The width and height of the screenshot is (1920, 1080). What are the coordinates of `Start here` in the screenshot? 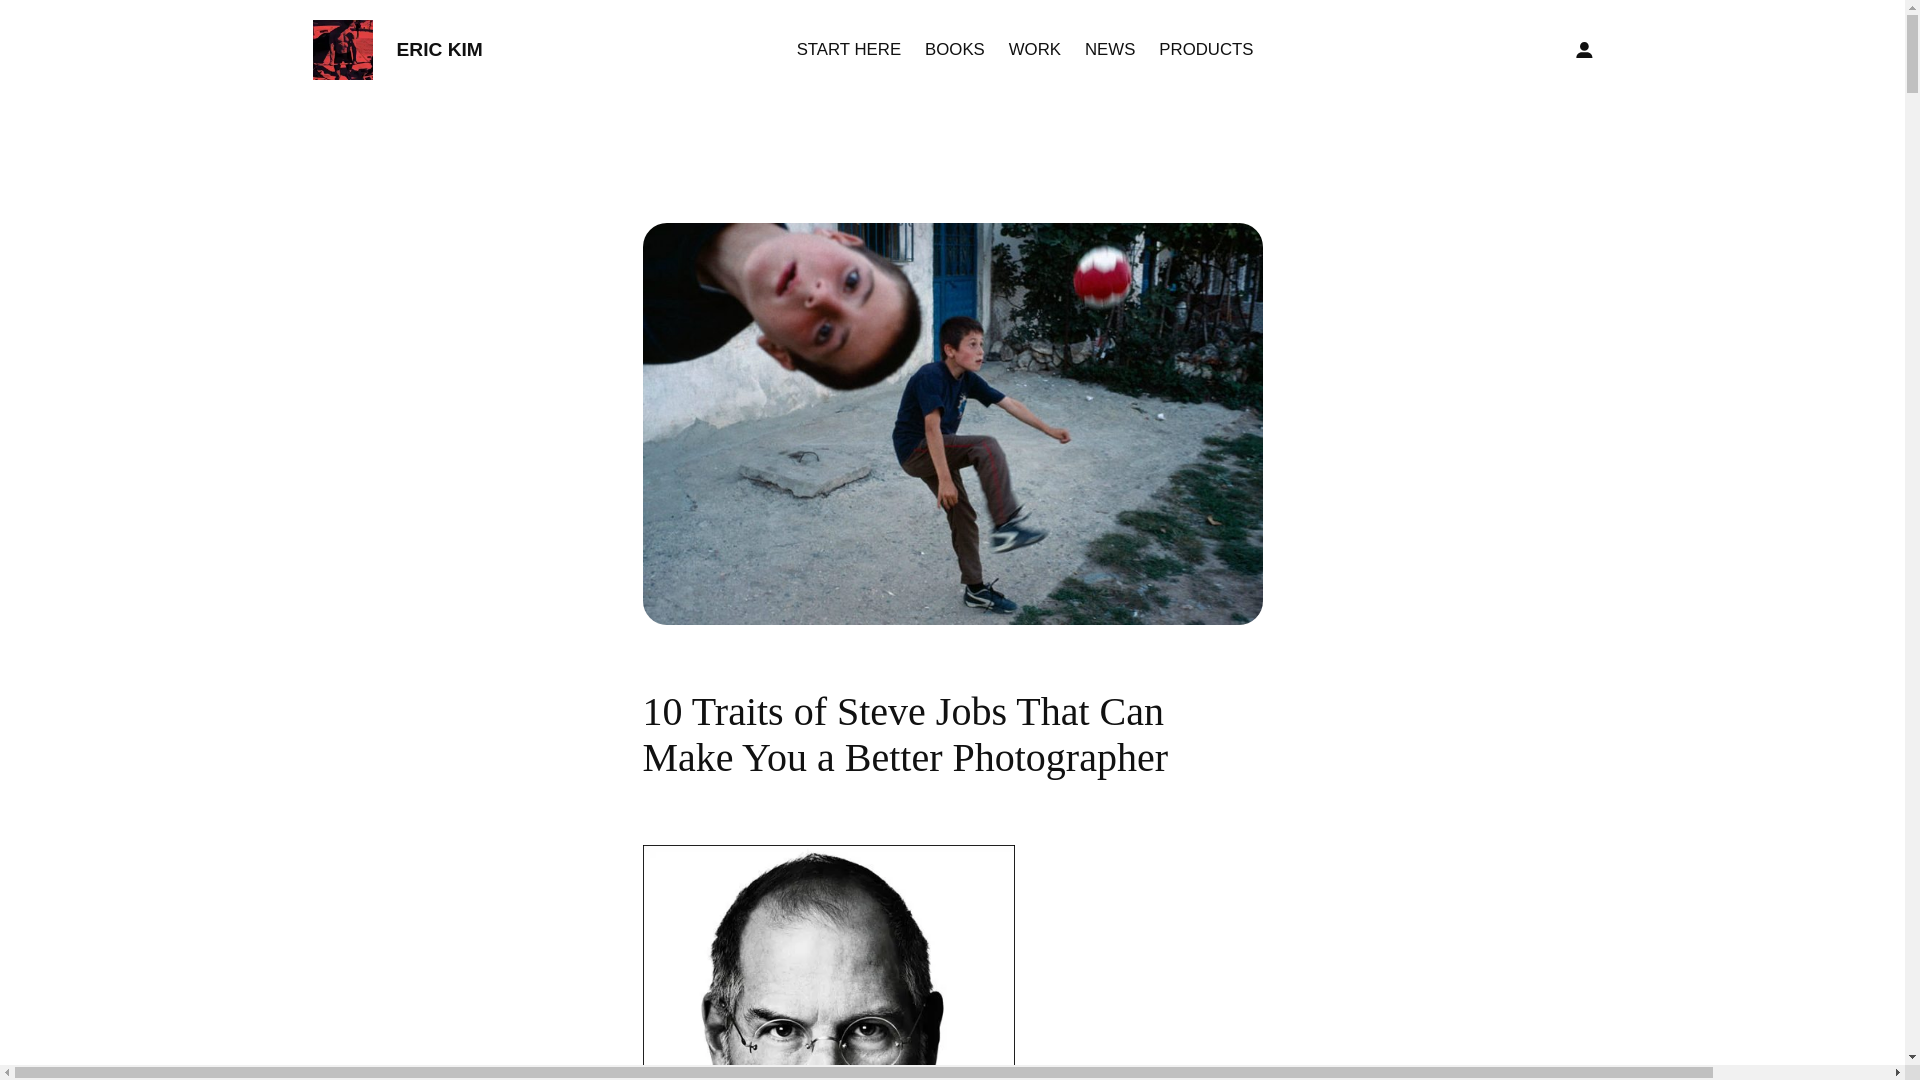 It's located at (848, 49).